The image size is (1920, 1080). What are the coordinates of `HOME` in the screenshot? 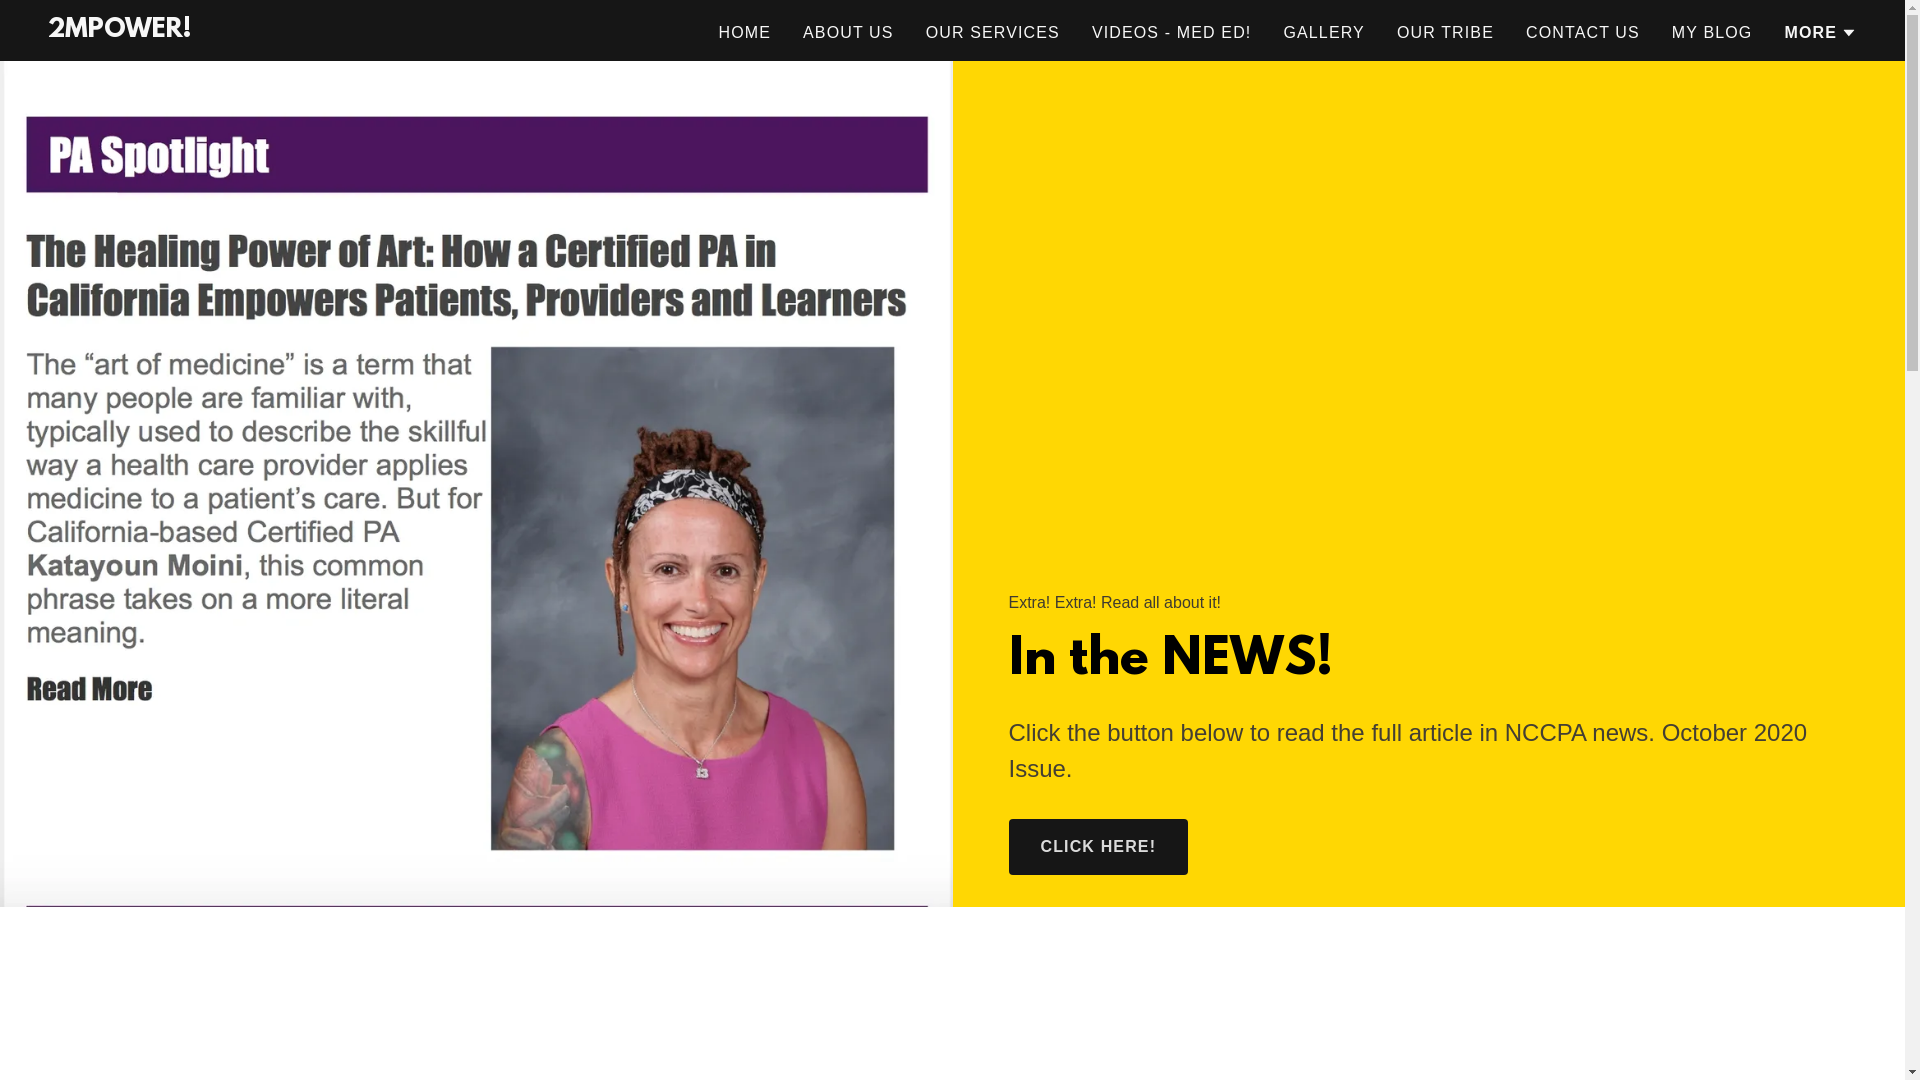 It's located at (744, 33).